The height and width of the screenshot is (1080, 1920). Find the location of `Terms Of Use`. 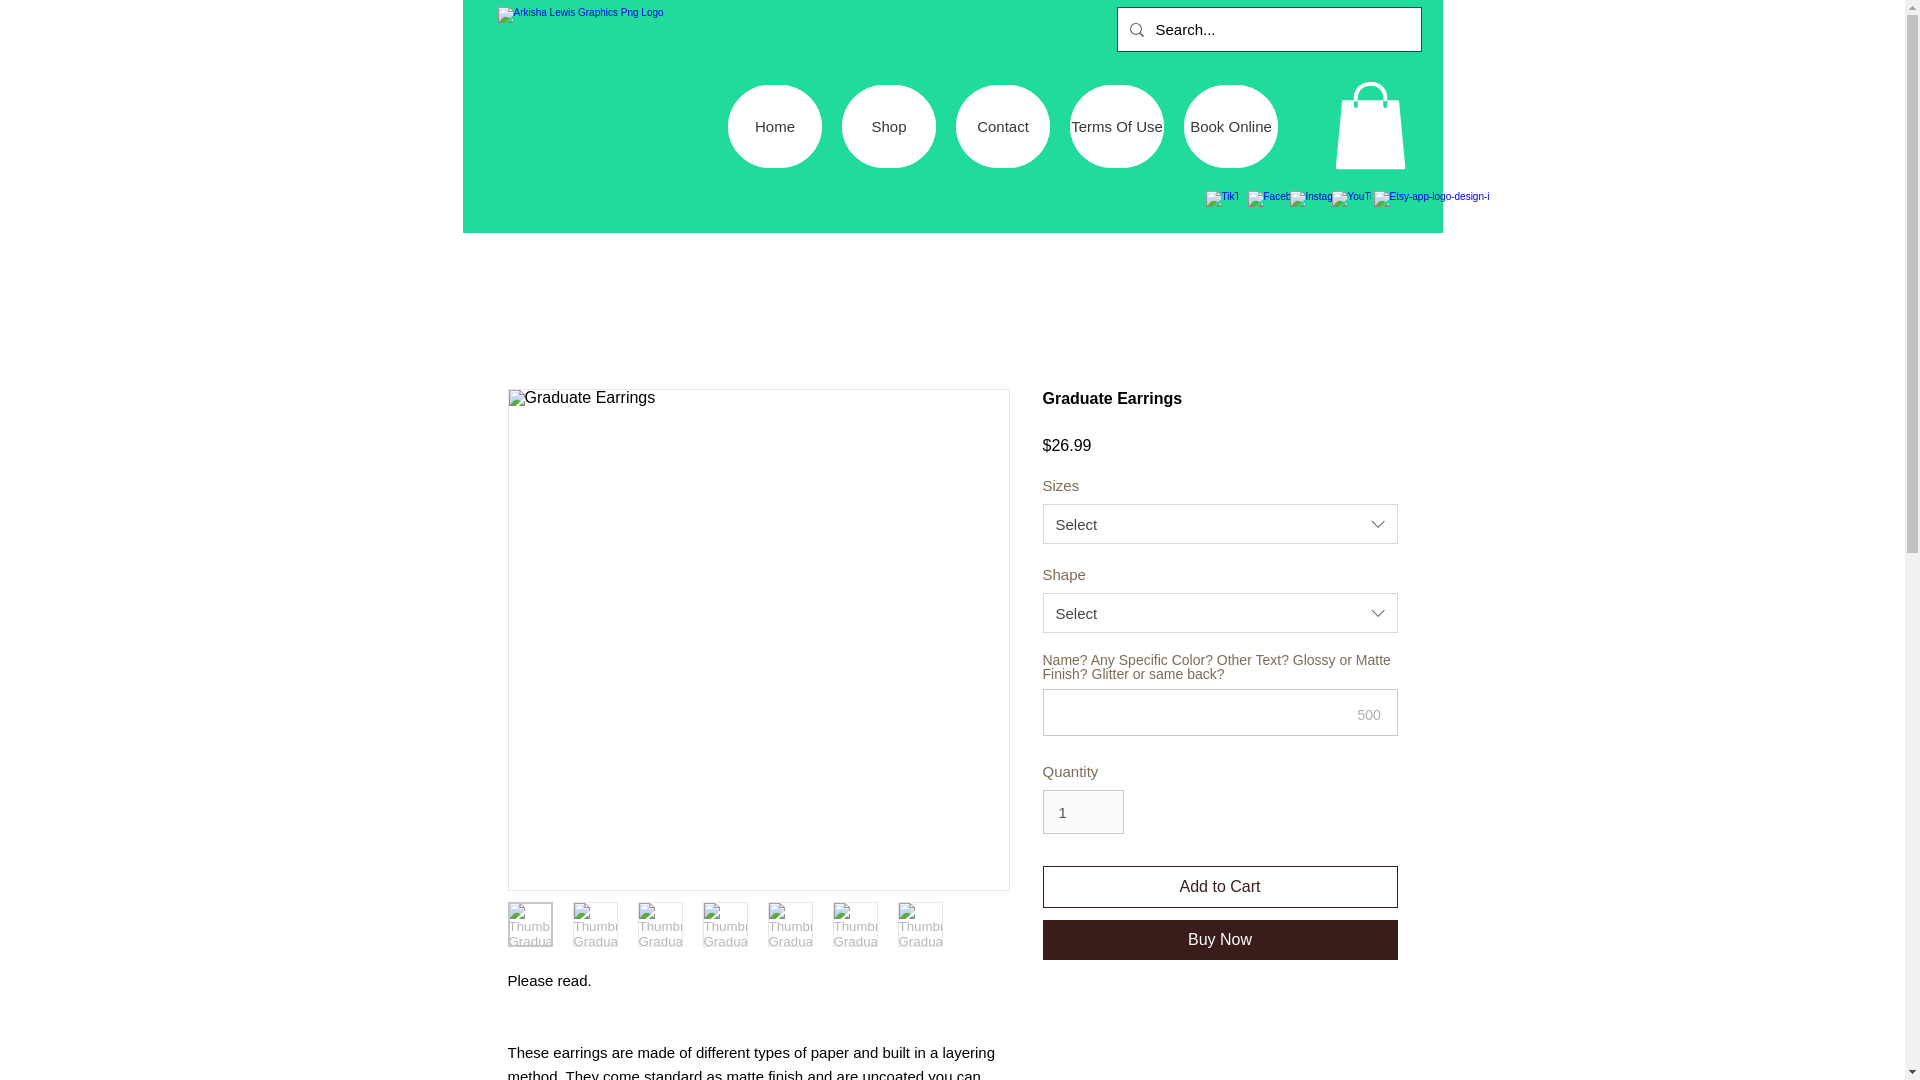

Terms Of Use is located at coordinates (1116, 126).